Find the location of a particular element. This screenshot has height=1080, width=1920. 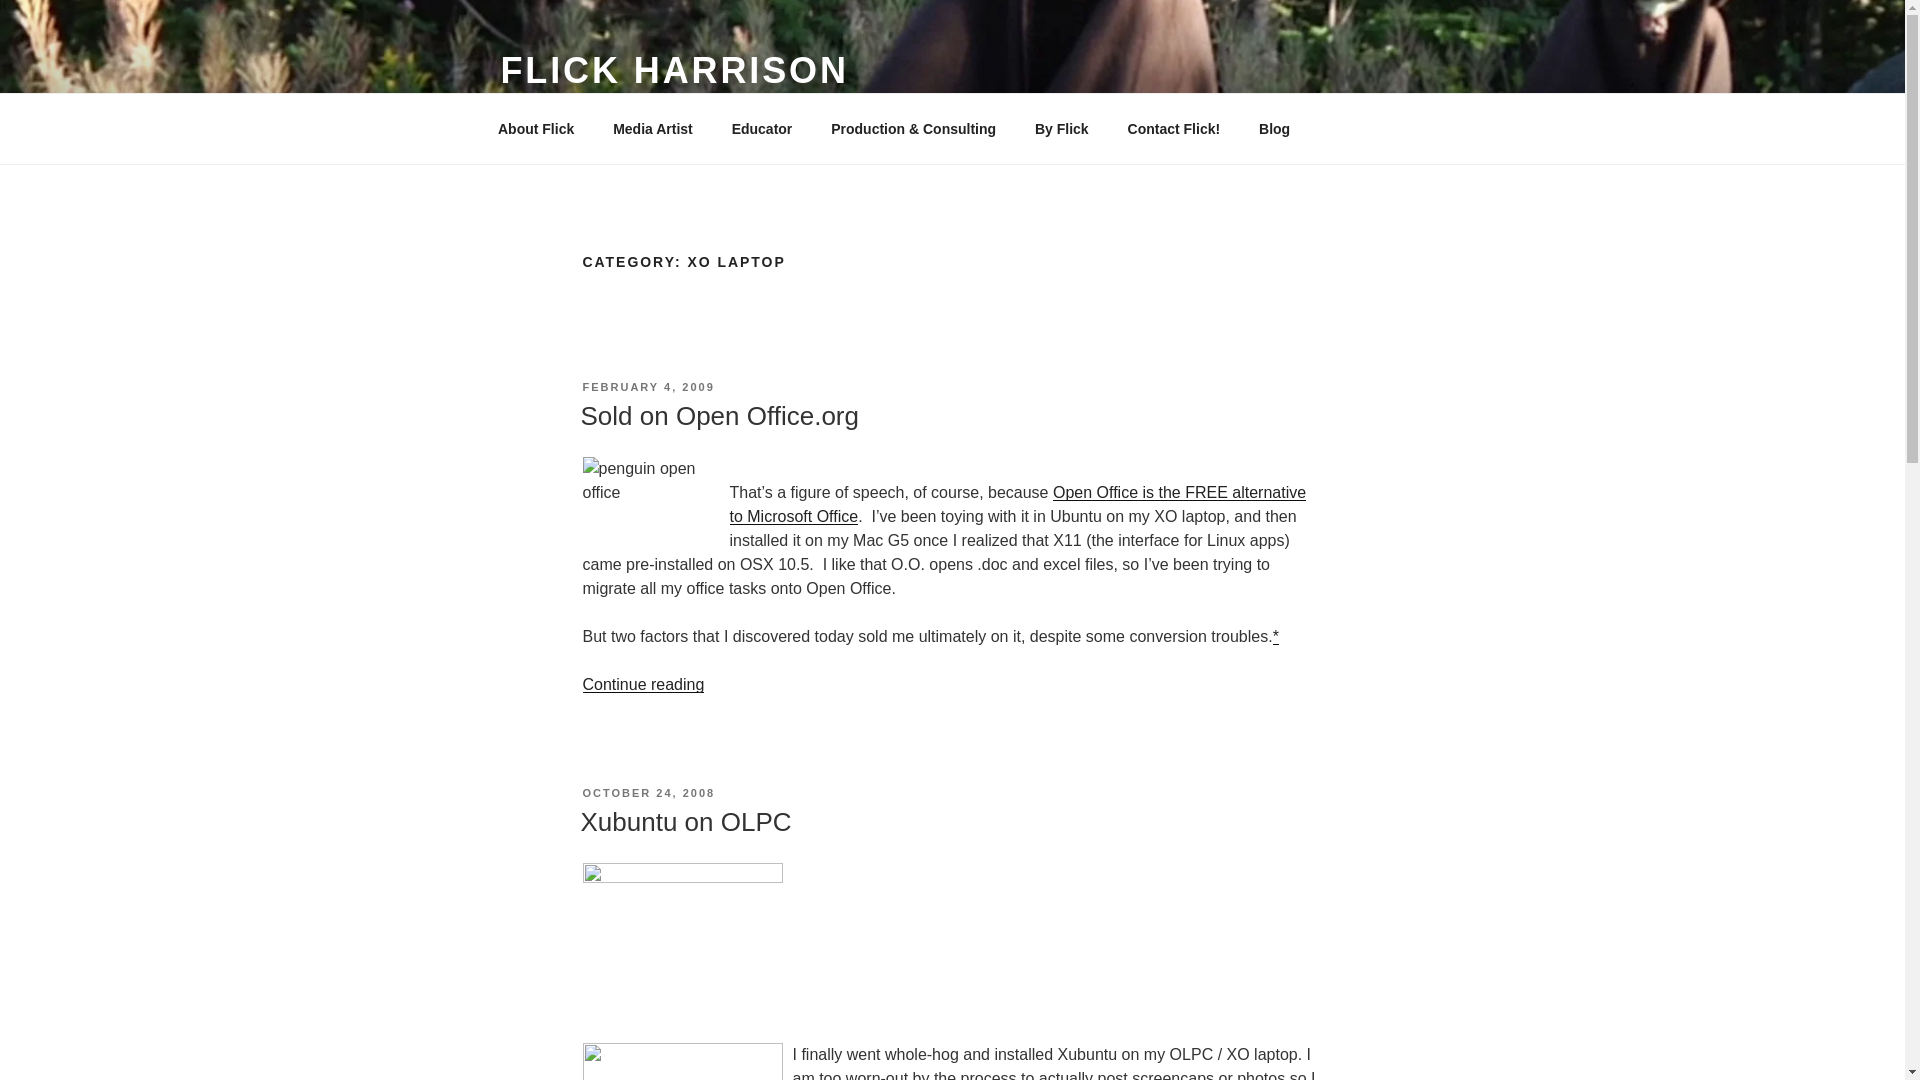

OCTOBER 24, 2008 is located at coordinates (648, 793).